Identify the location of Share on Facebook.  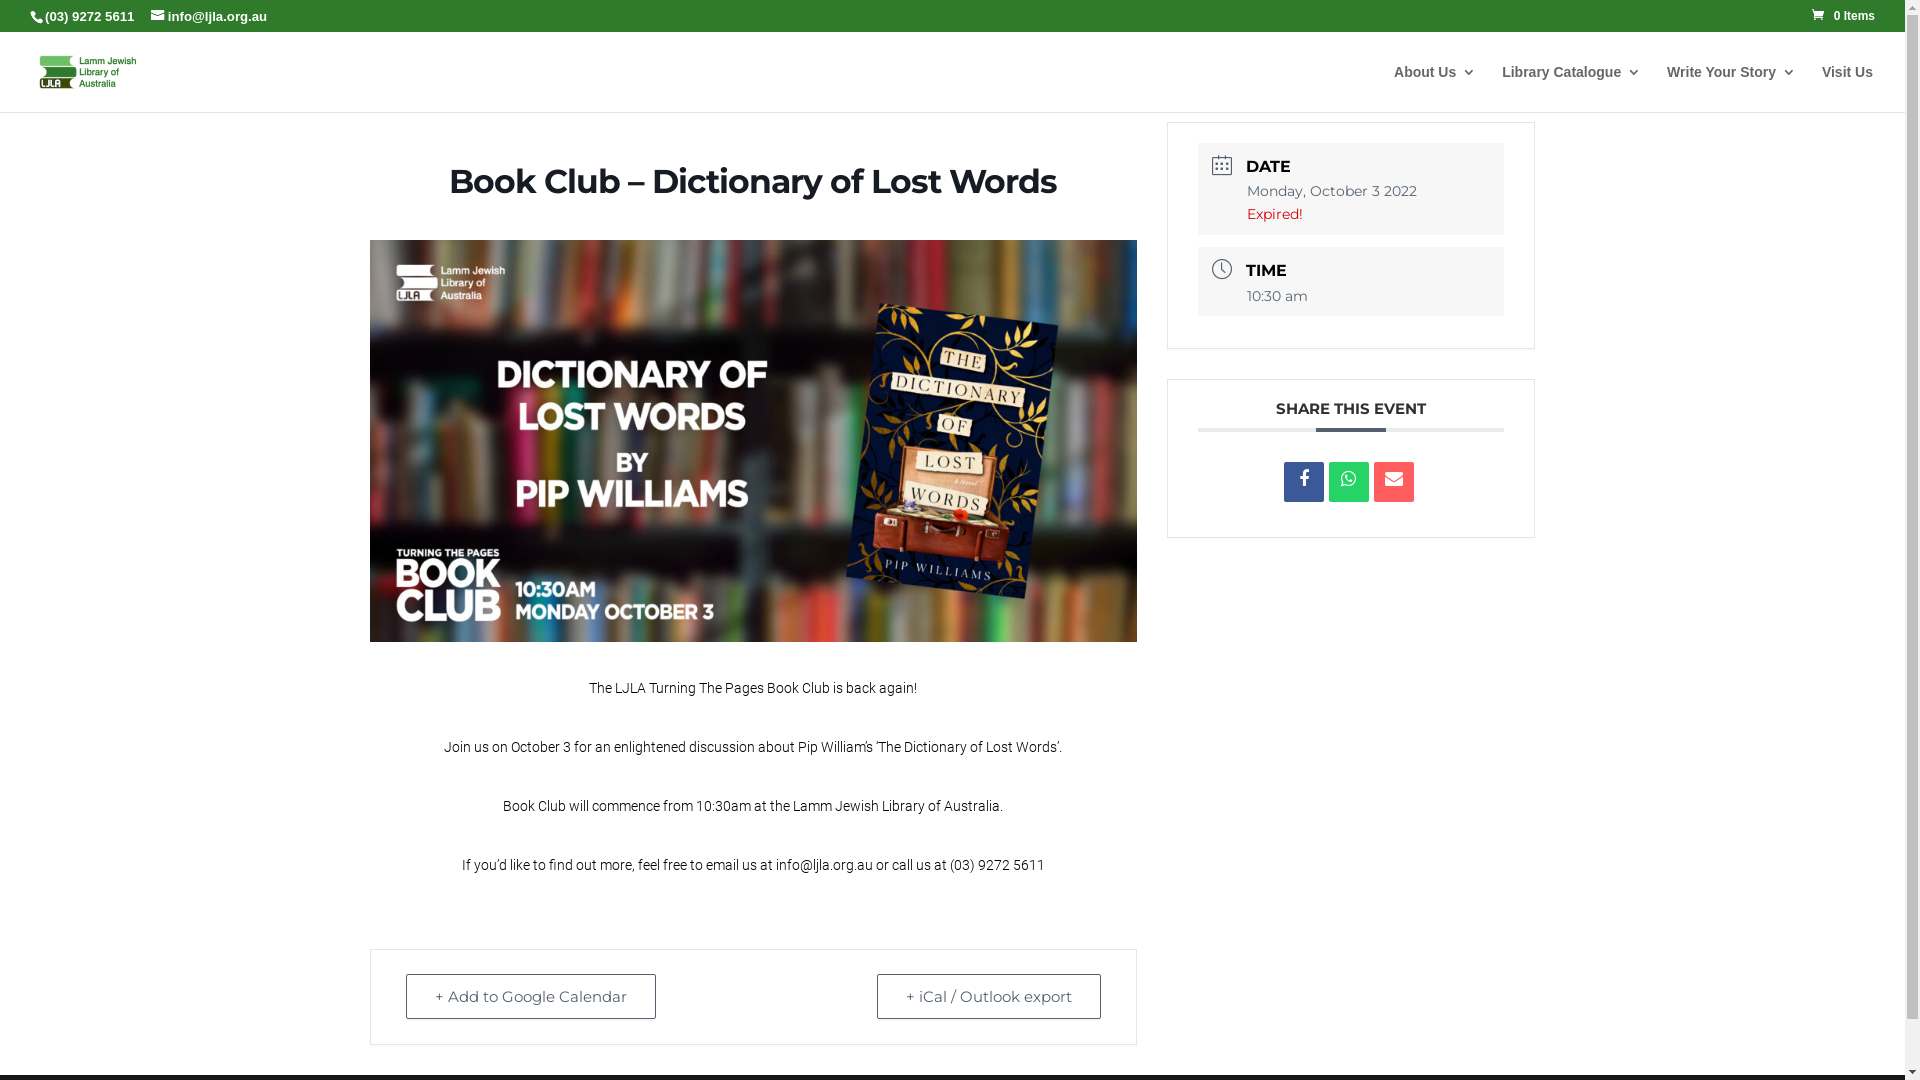
(1304, 482).